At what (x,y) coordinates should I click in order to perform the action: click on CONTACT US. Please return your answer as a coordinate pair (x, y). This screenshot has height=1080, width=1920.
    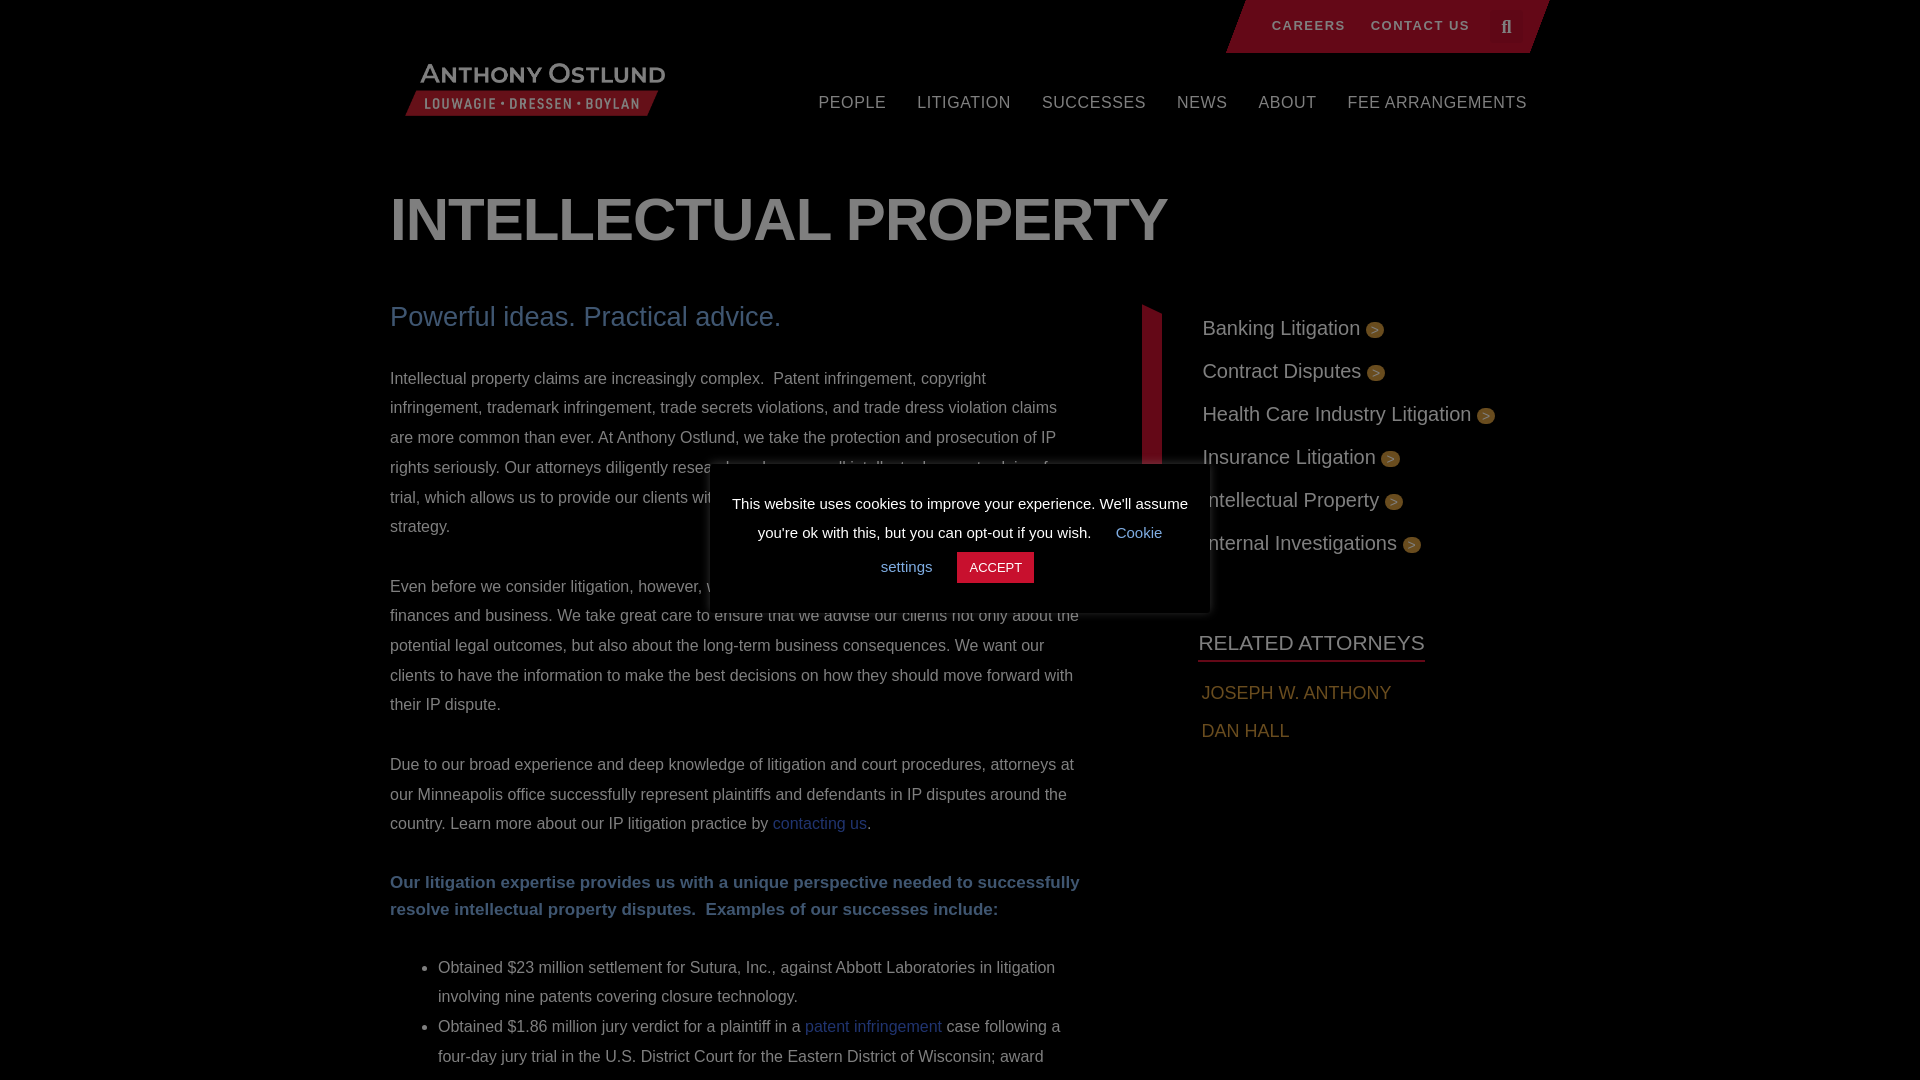
    Looking at the image, I should click on (1418, 26).